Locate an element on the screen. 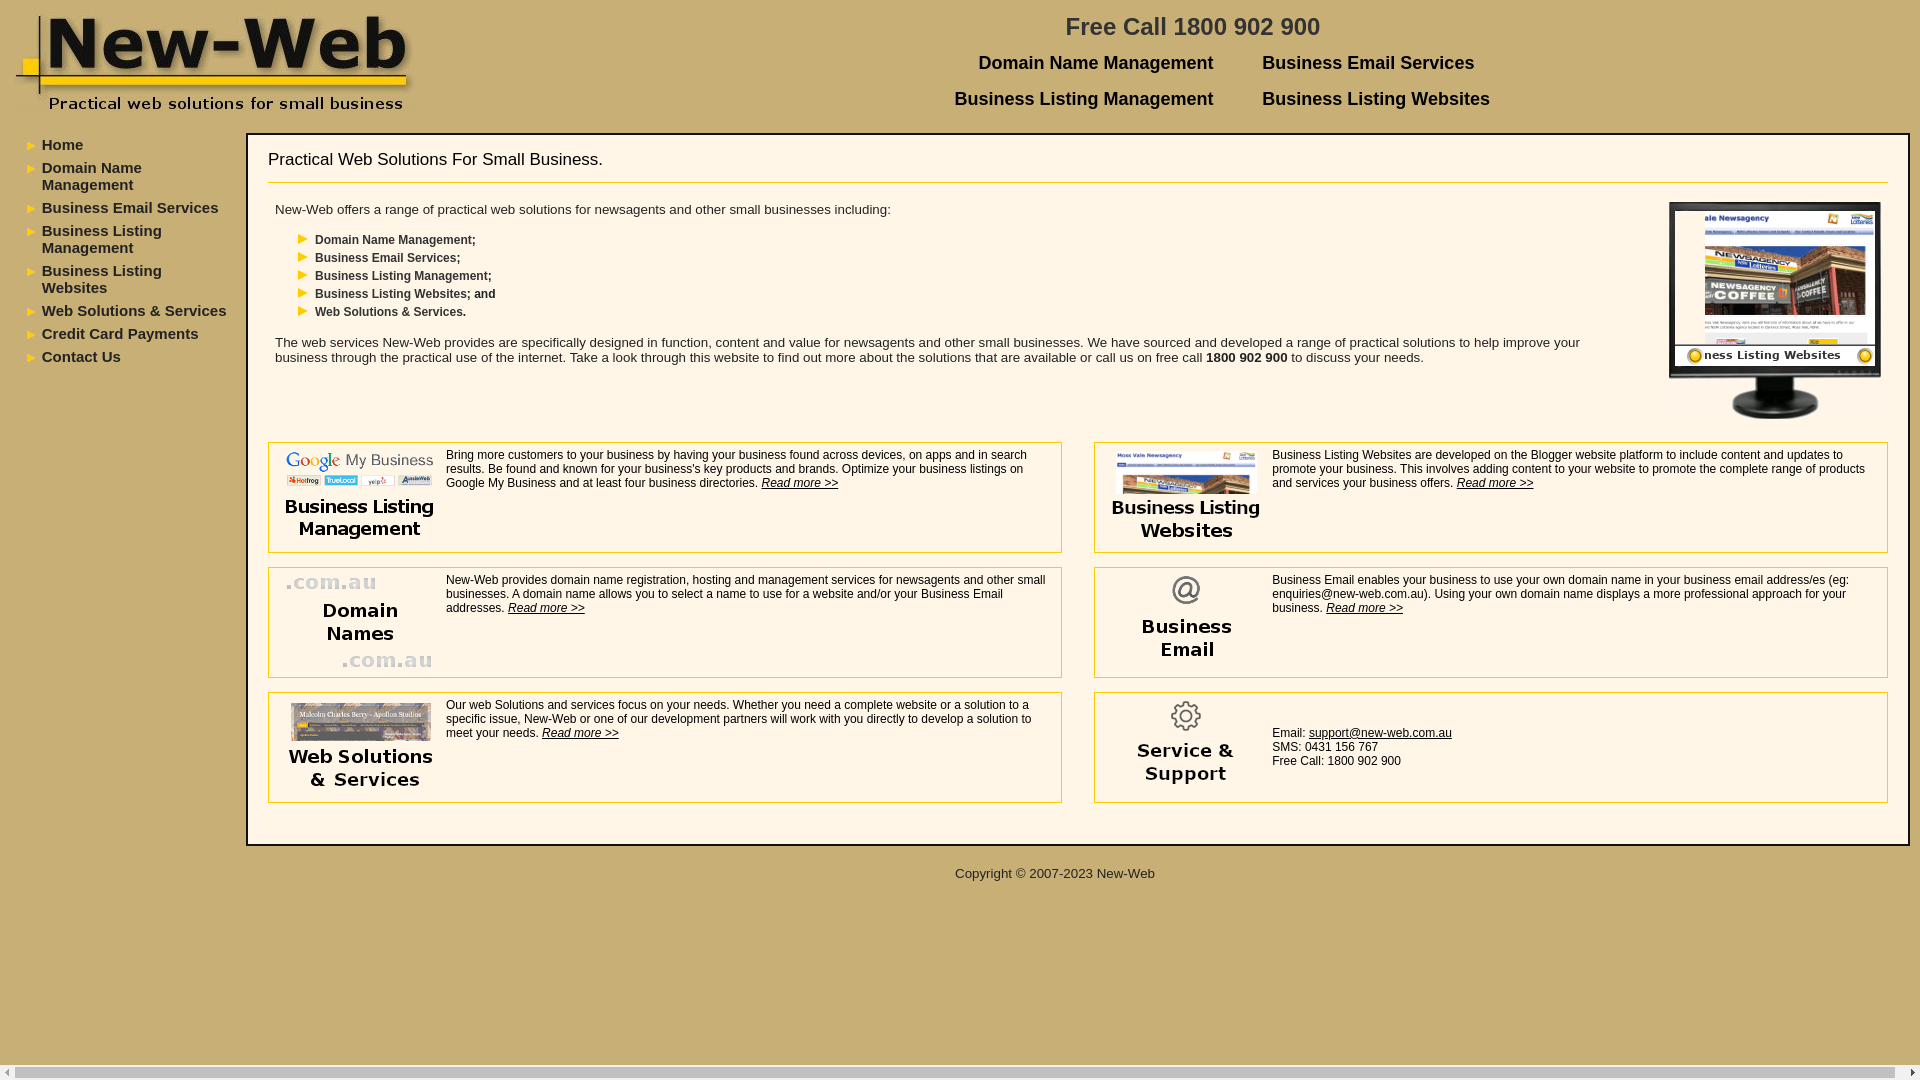  Web Solutions & Services is located at coordinates (389, 312).